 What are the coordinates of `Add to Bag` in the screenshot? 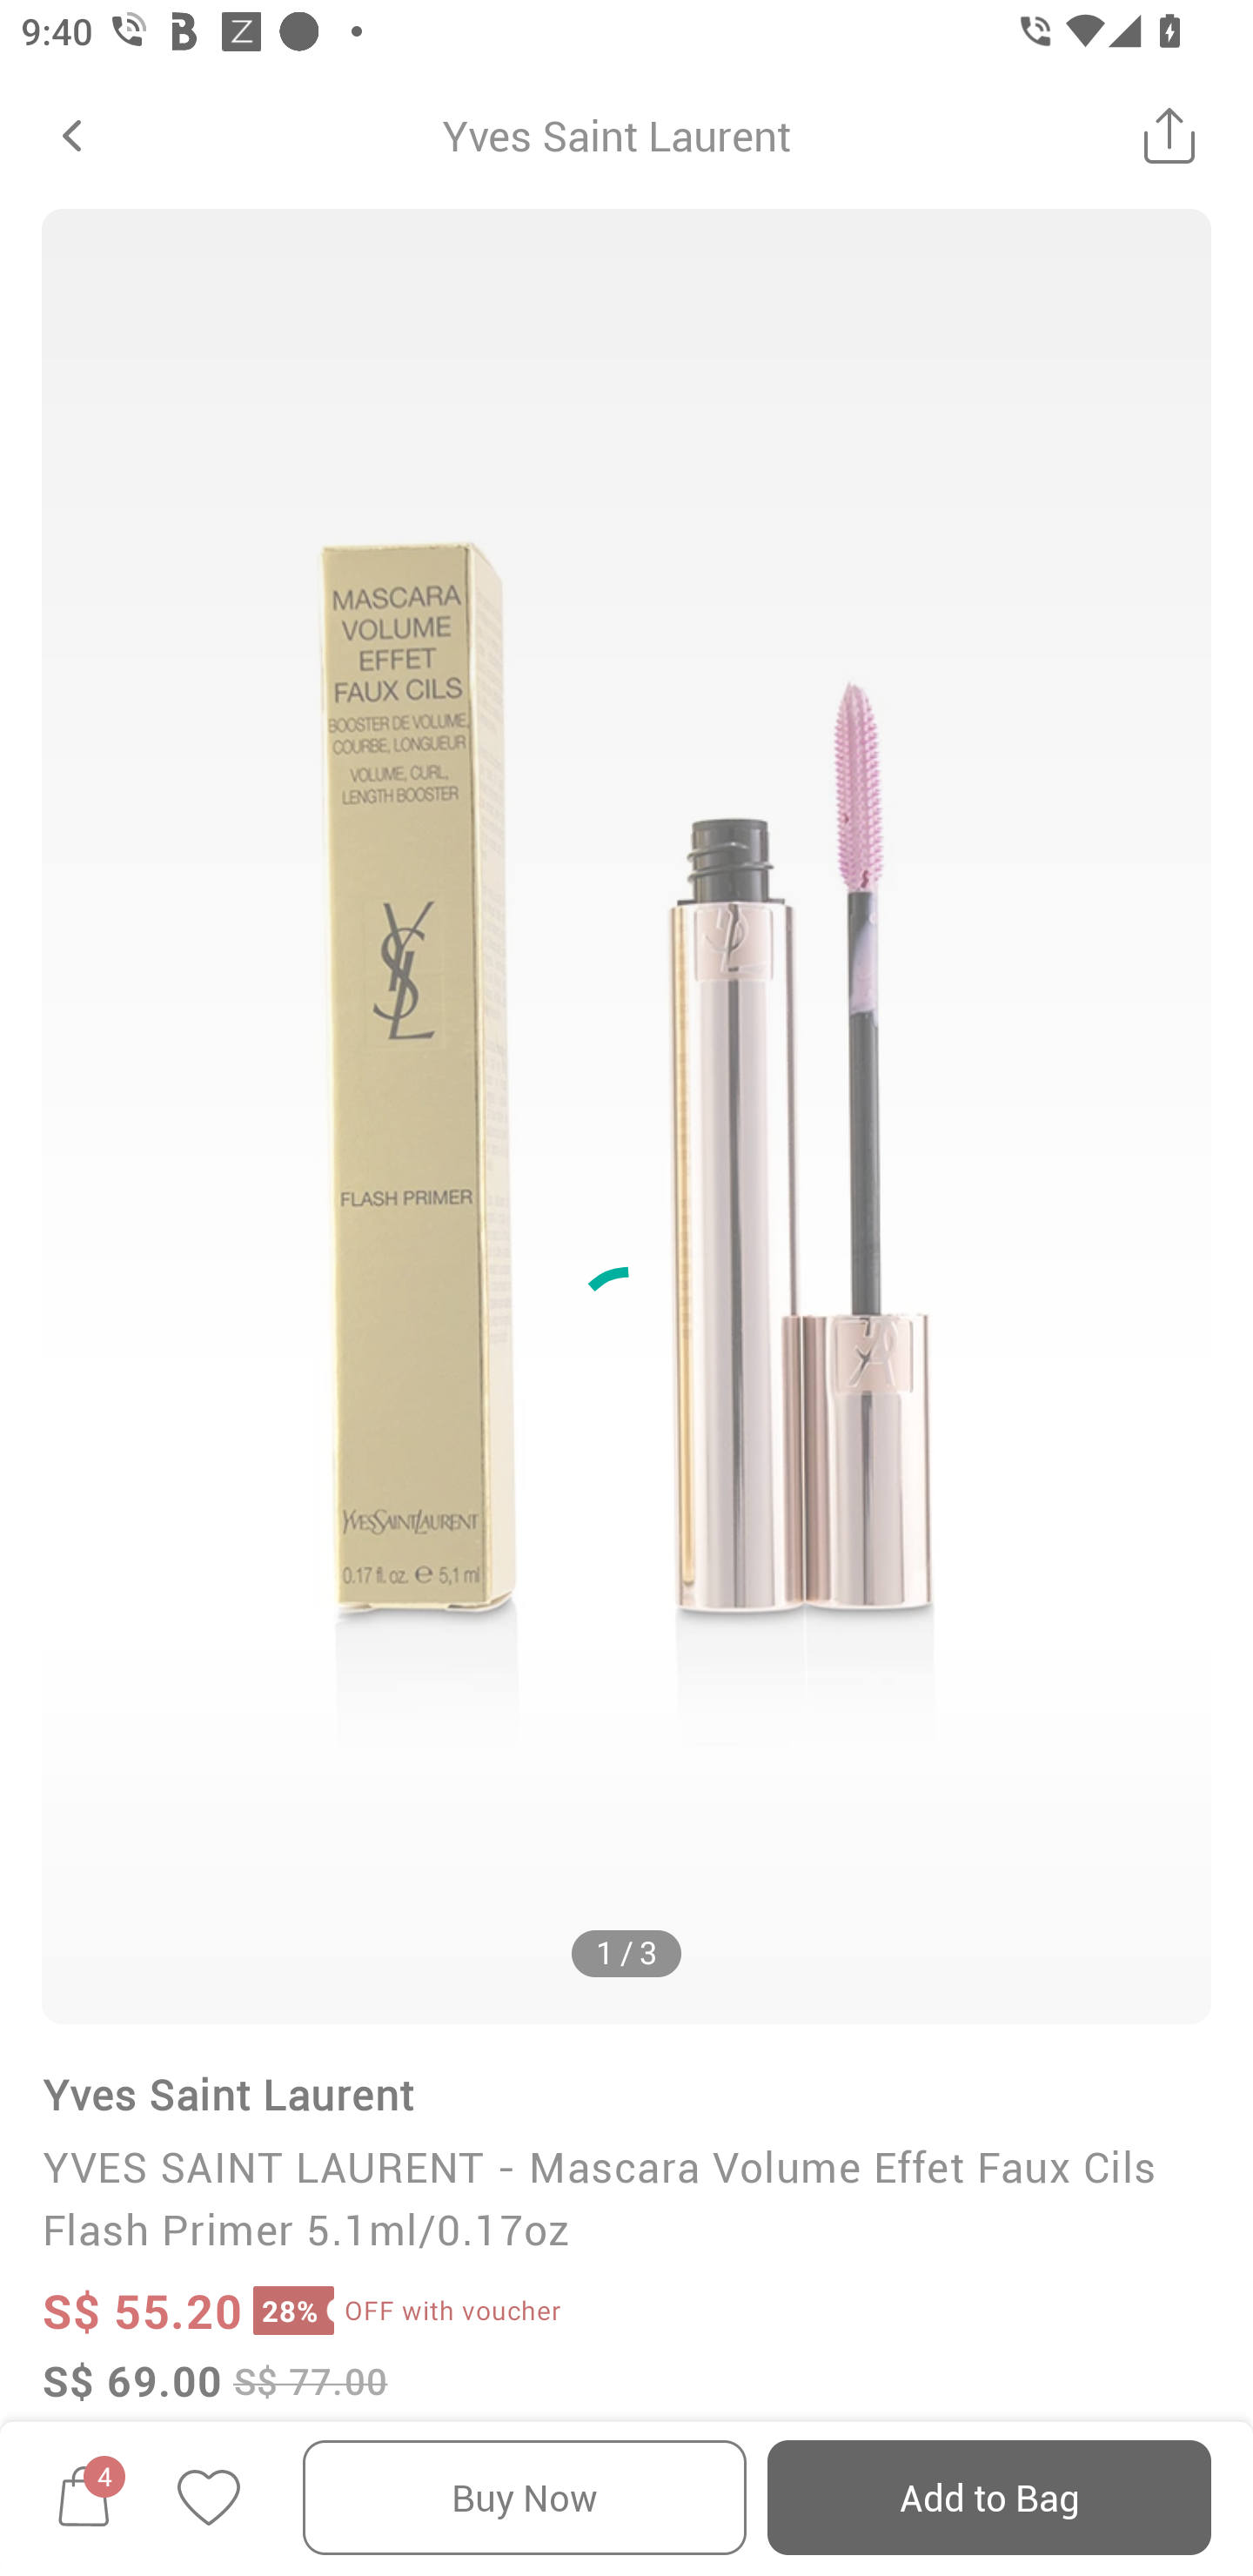 It's located at (988, 2498).